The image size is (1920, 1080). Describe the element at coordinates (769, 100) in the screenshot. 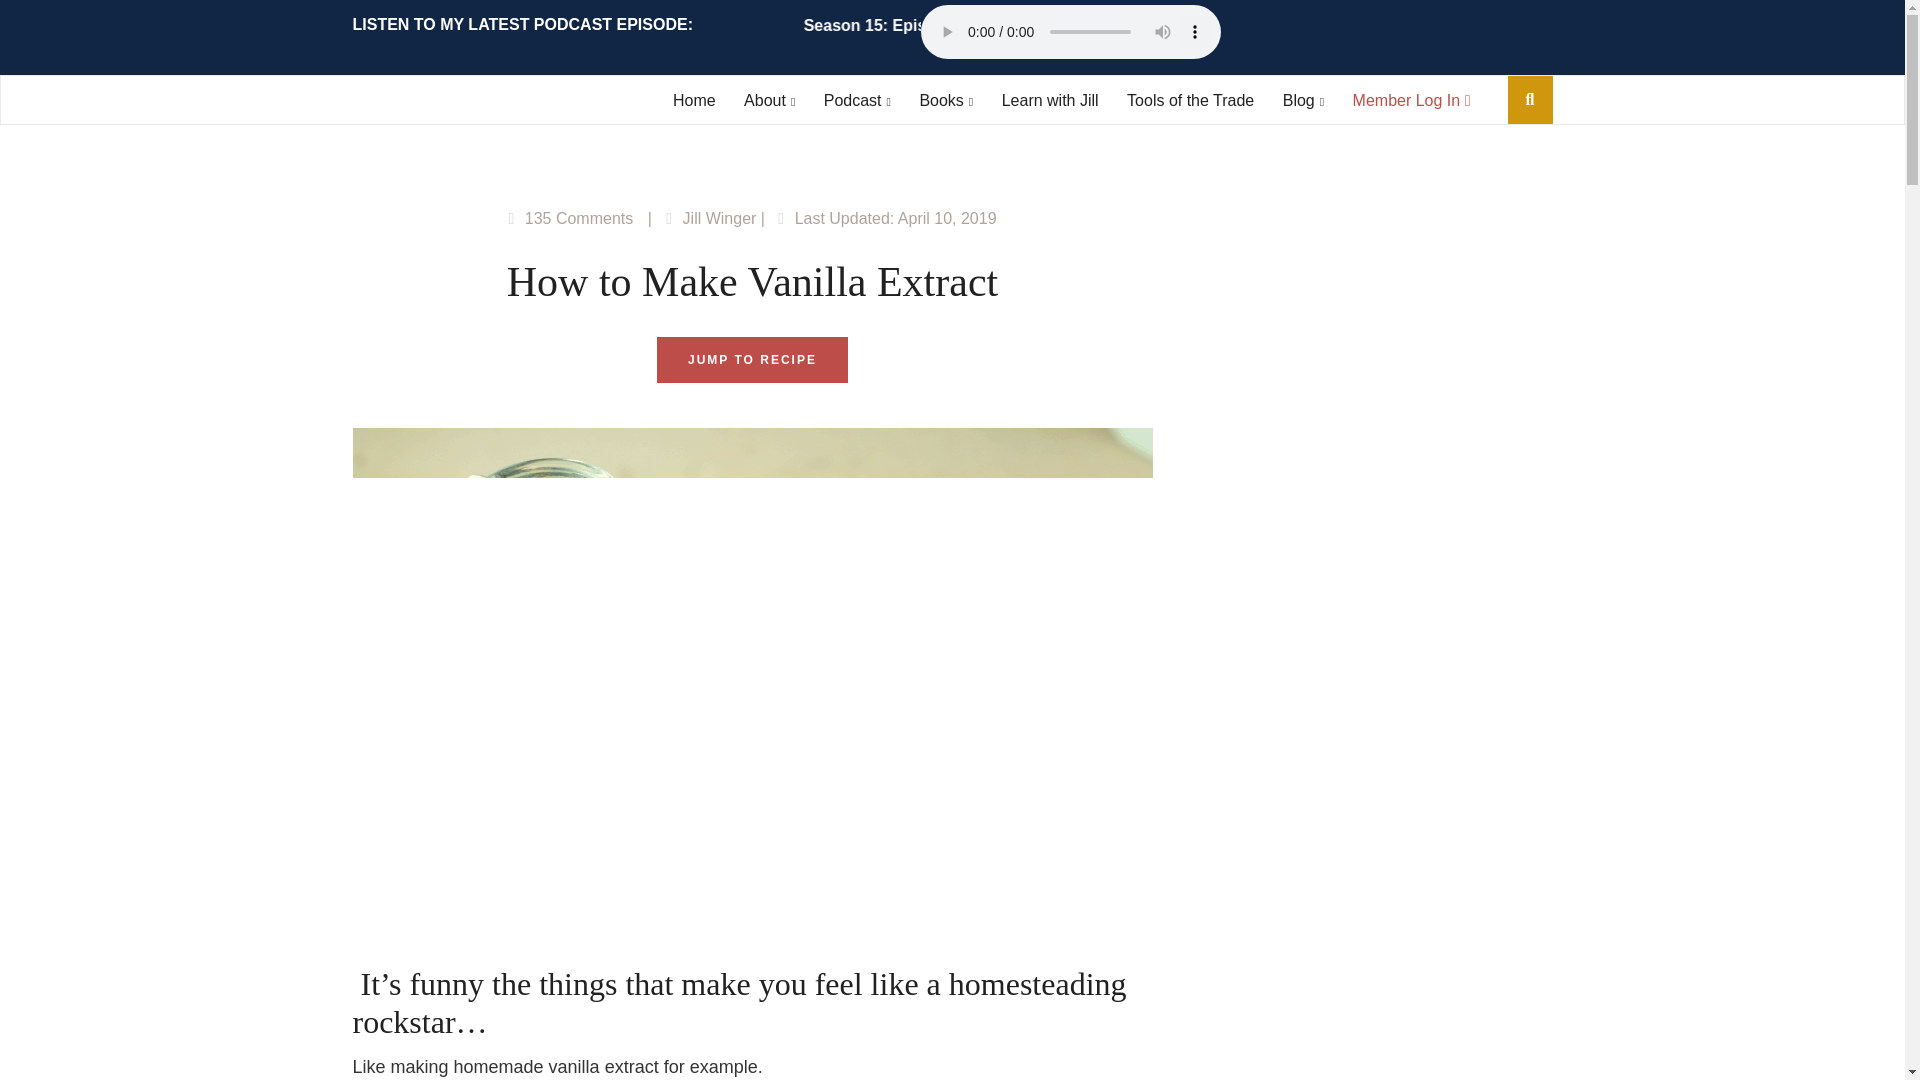

I see `About` at that location.